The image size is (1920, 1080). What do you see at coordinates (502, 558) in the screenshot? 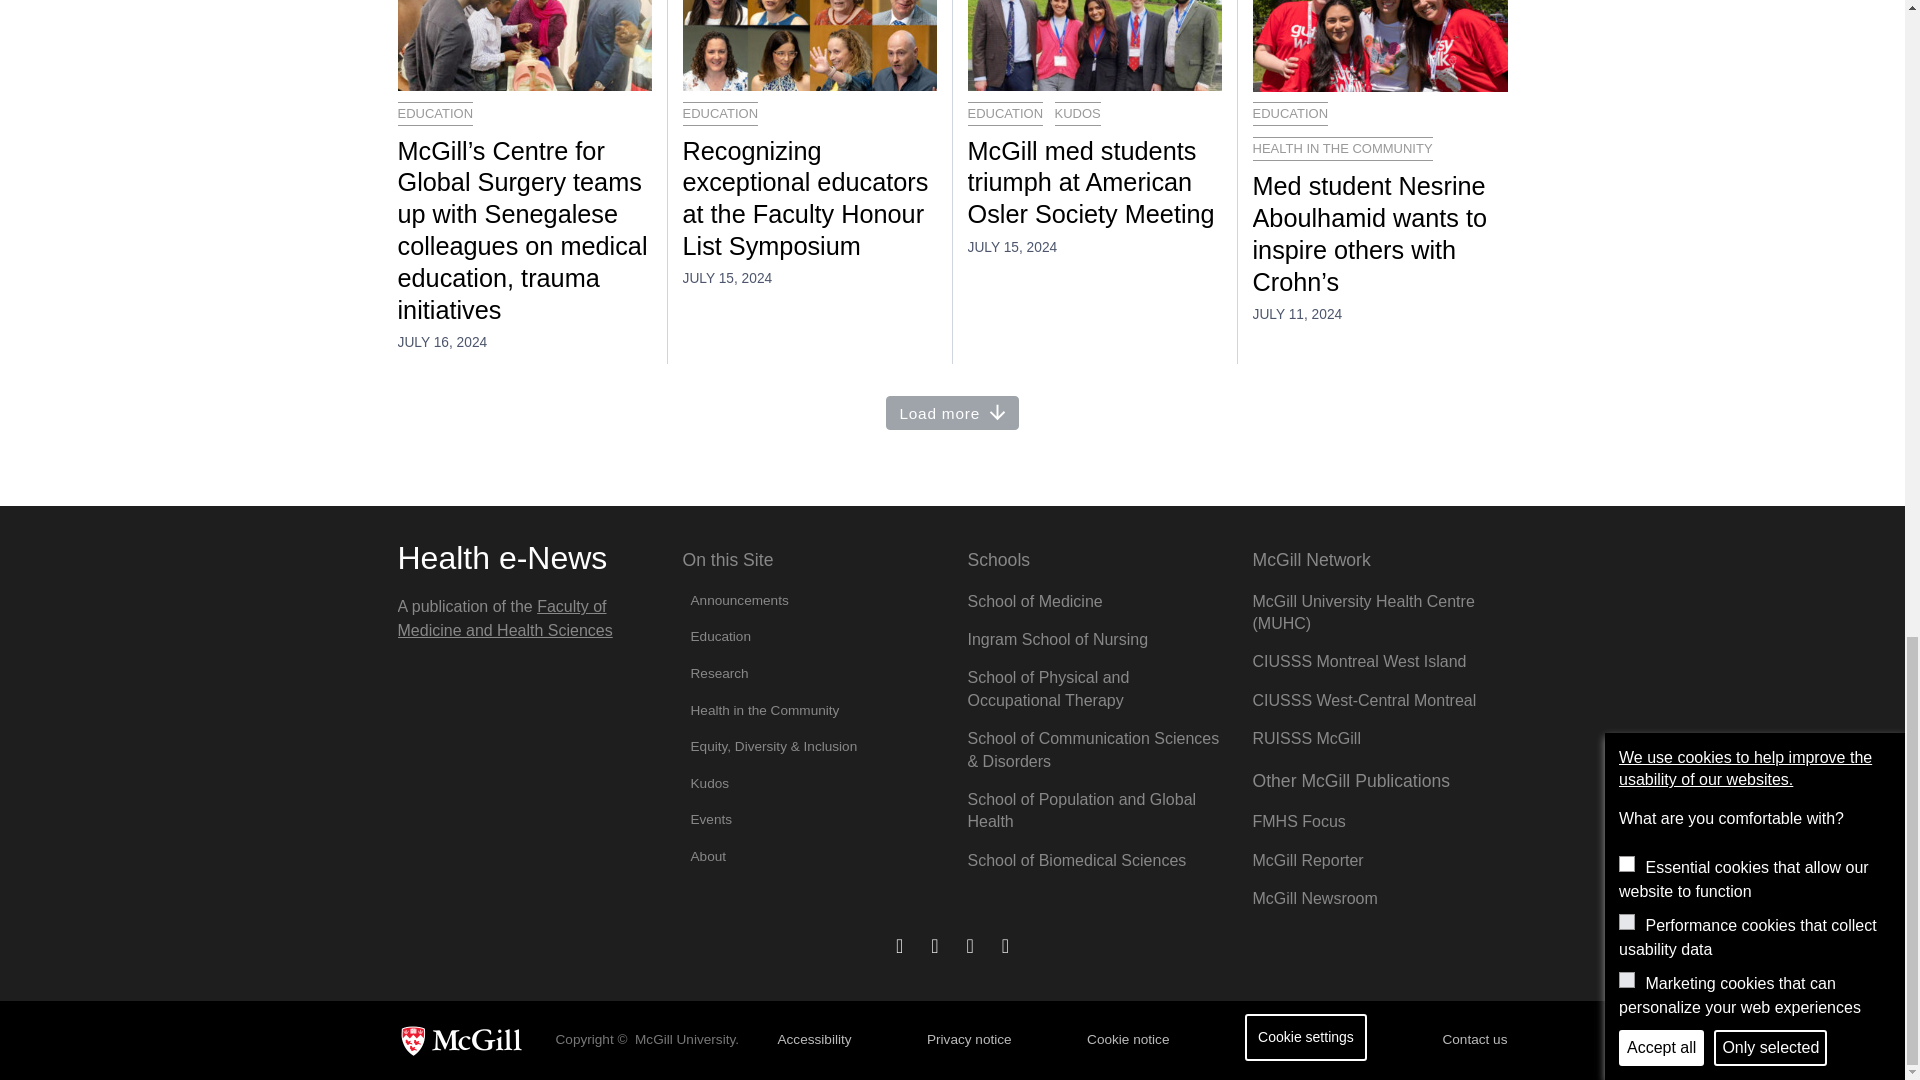
I see `Home` at bounding box center [502, 558].